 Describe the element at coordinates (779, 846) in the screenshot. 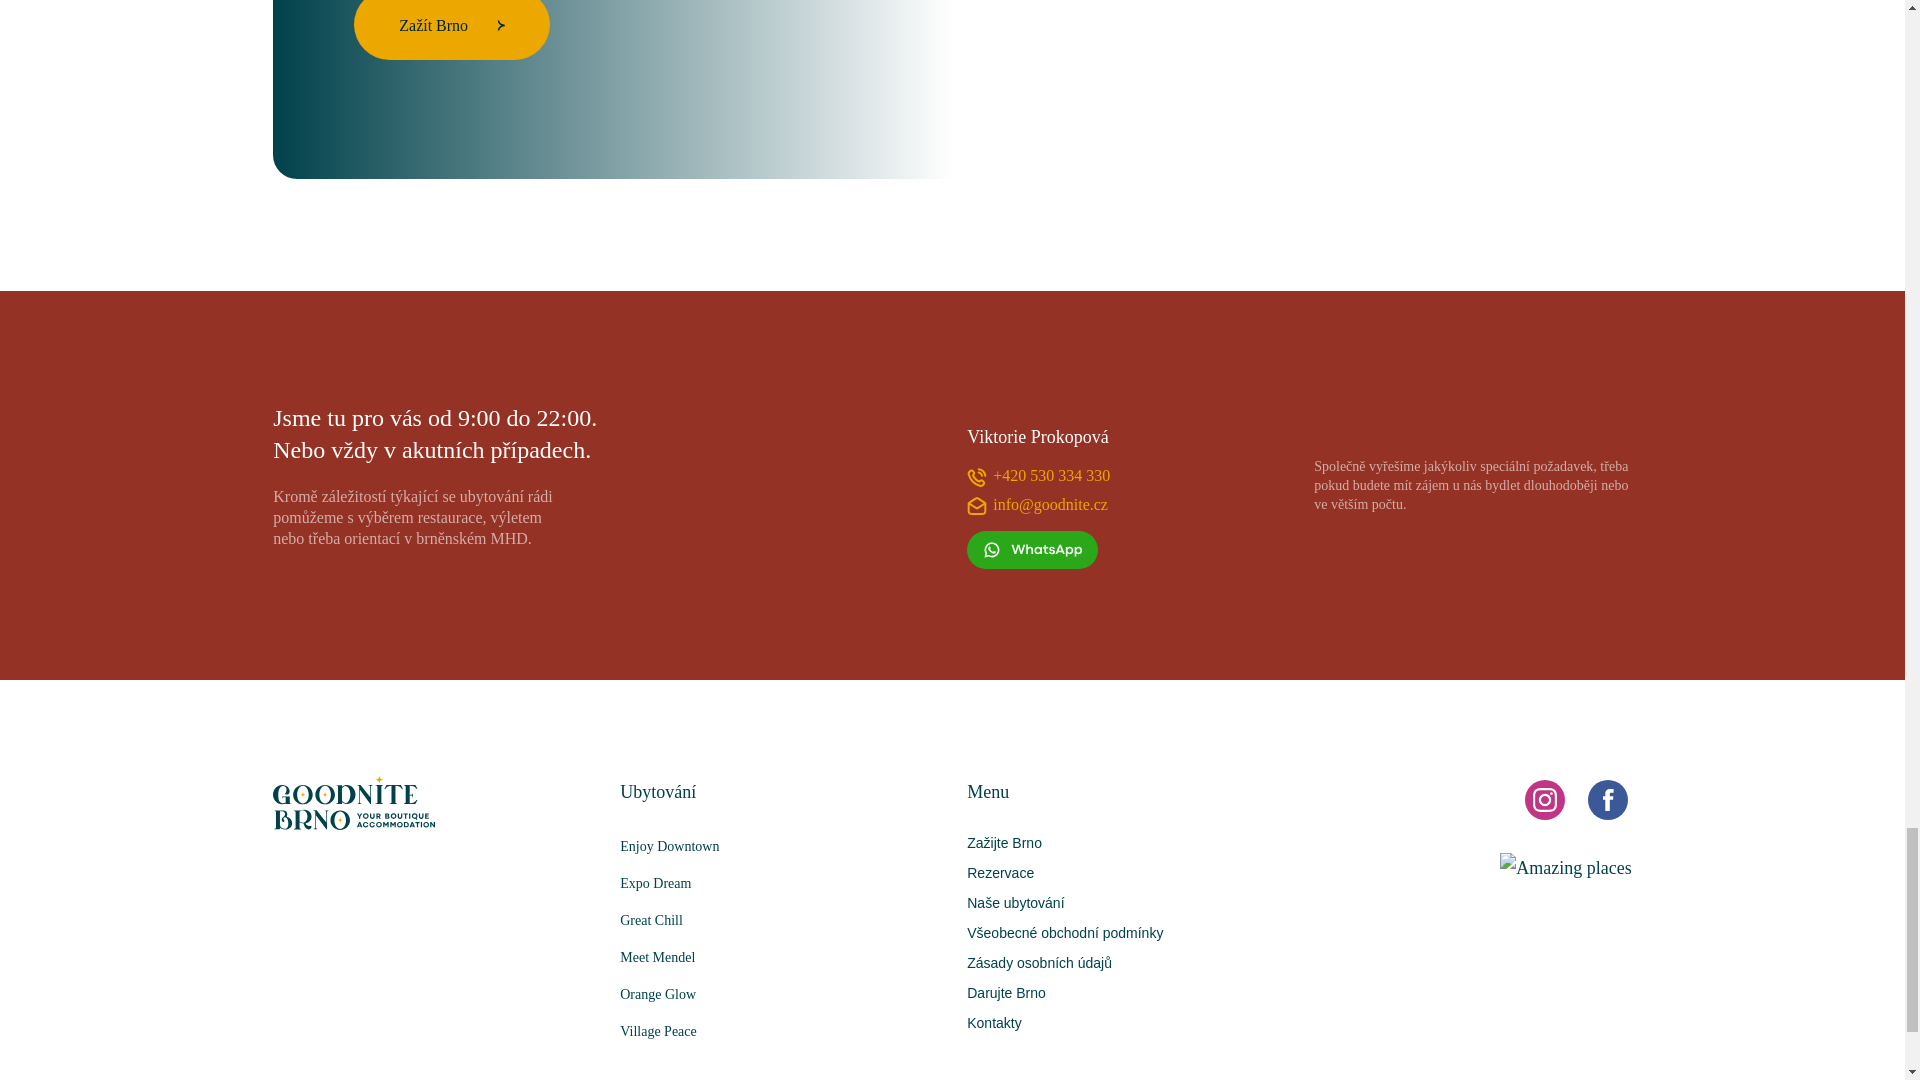

I see `Enjoy Downtown` at that location.